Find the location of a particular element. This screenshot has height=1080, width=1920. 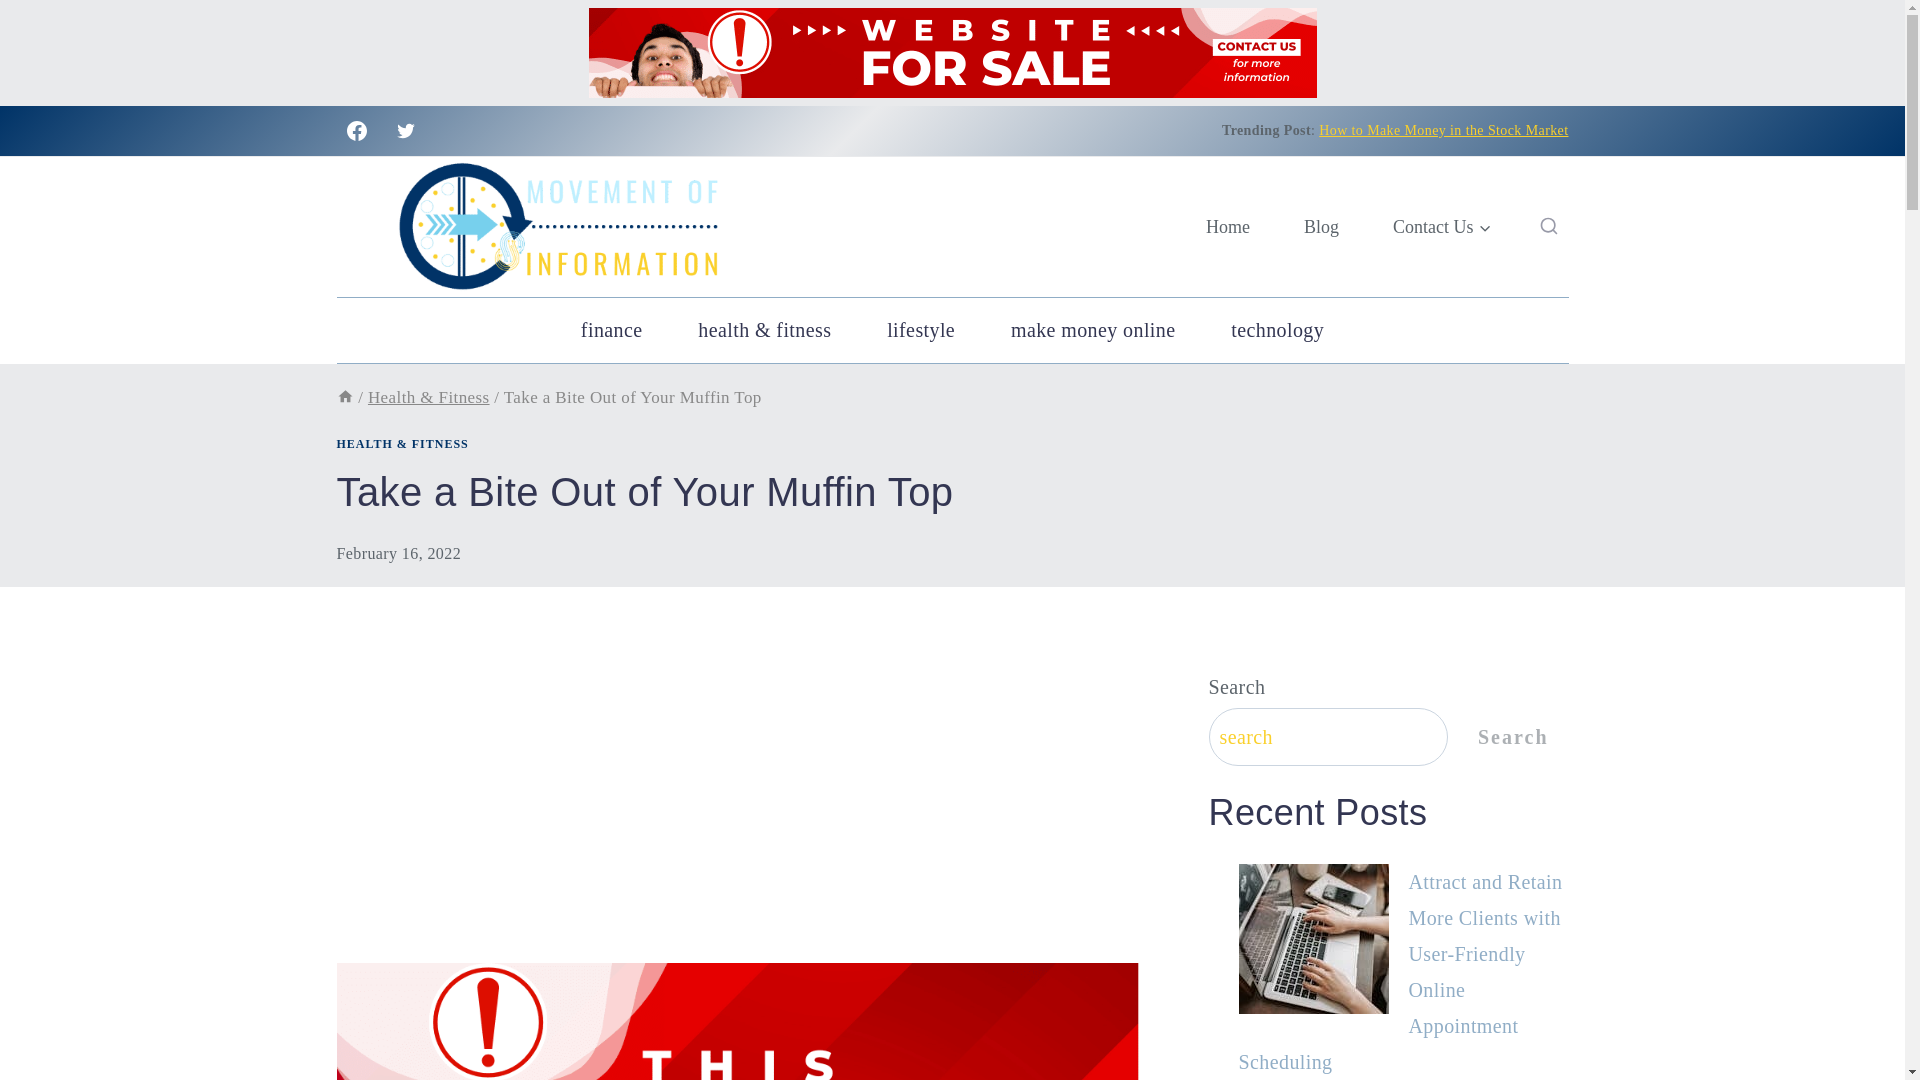

lifestyle is located at coordinates (920, 330).